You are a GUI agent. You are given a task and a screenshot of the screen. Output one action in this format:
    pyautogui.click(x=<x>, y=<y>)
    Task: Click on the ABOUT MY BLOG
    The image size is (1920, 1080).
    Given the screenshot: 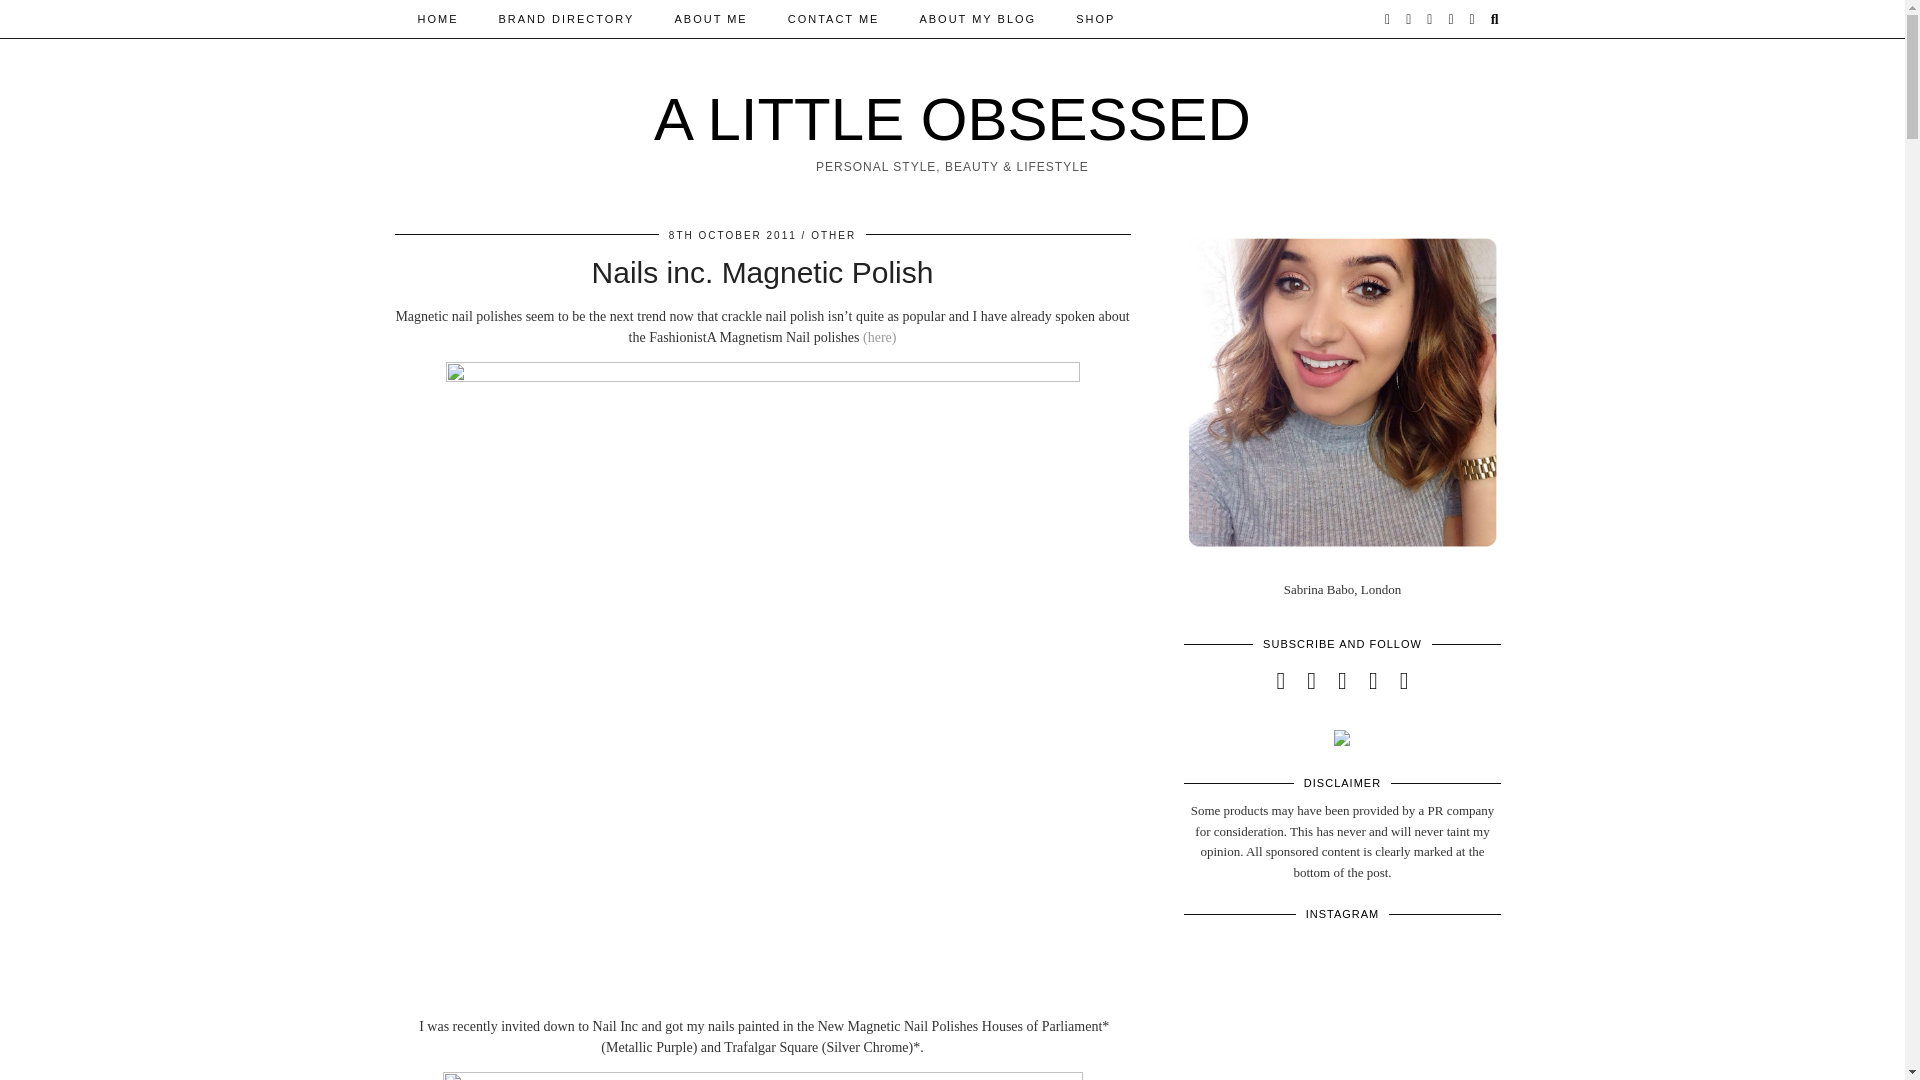 What is the action you would take?
    pyautogui.click(x=977, y=18)
    